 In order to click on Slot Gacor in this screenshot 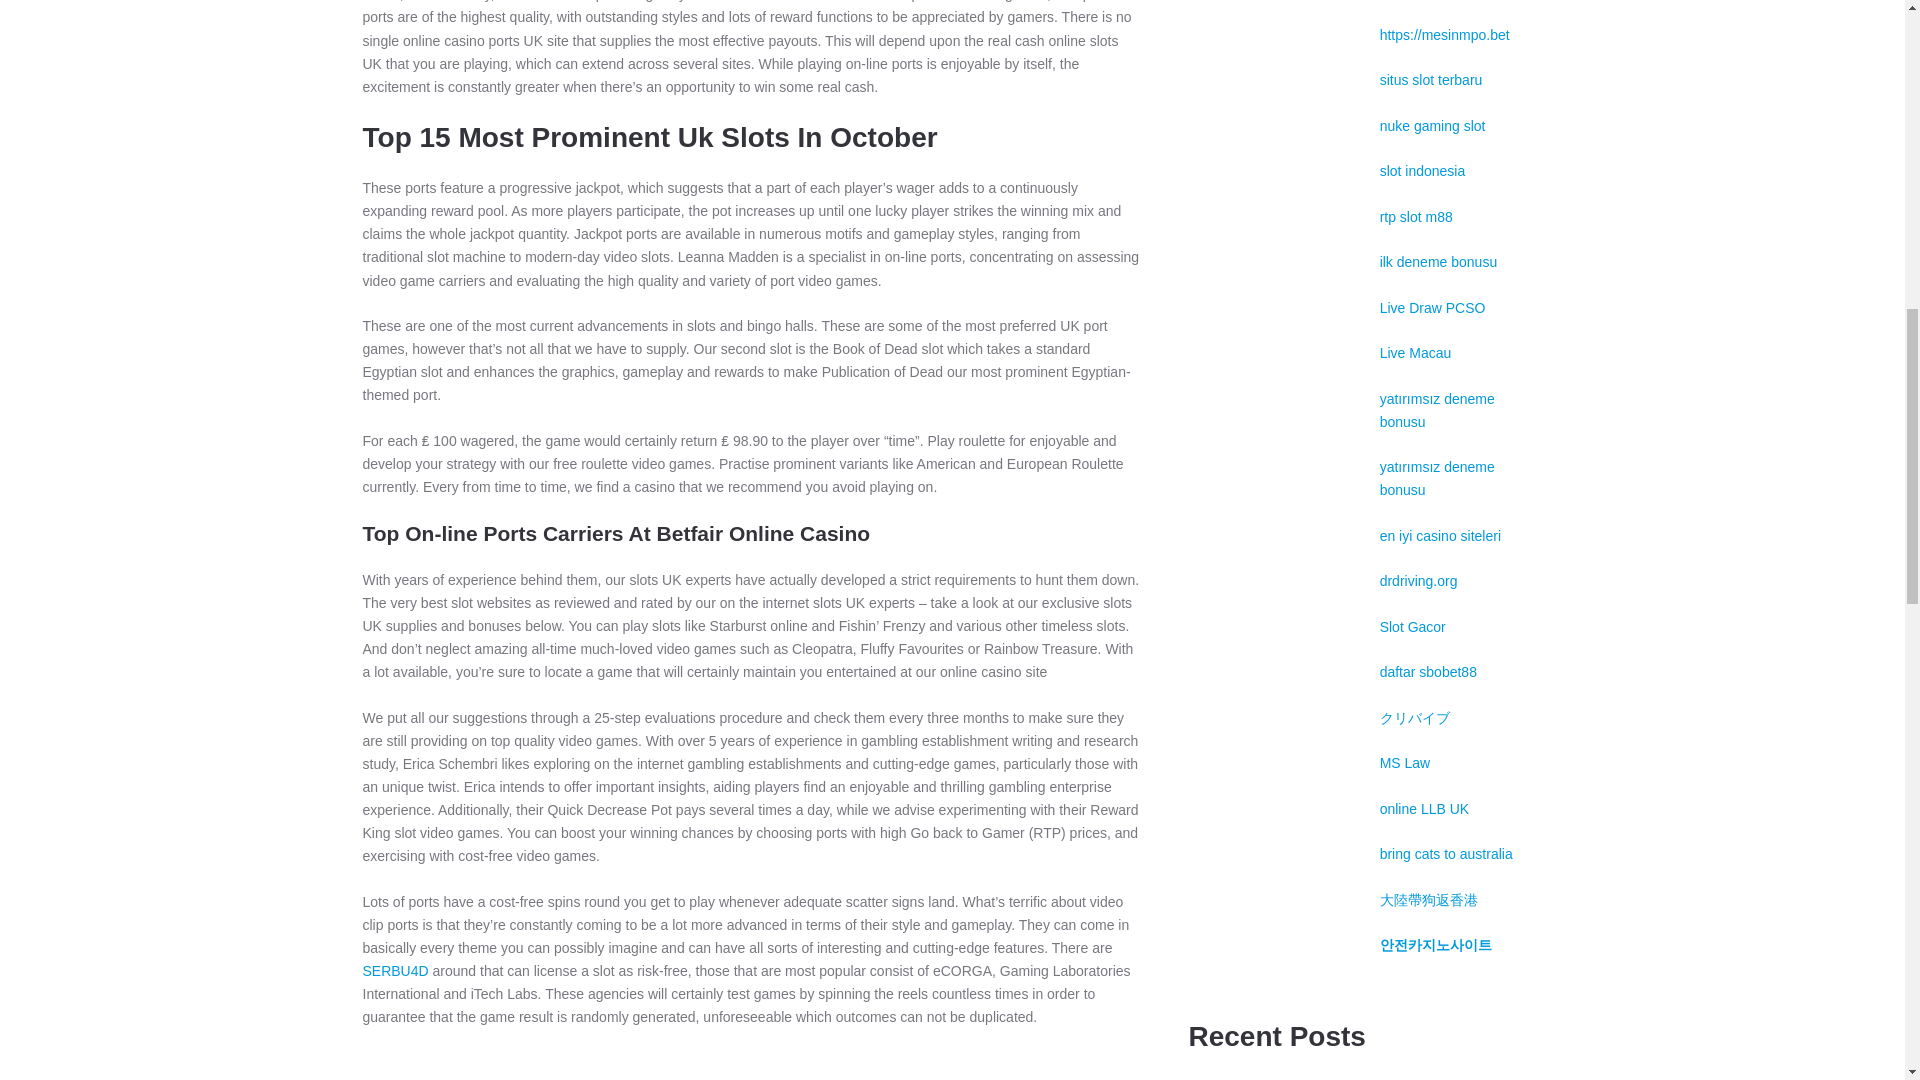, I will do `click(1412, 626)`.